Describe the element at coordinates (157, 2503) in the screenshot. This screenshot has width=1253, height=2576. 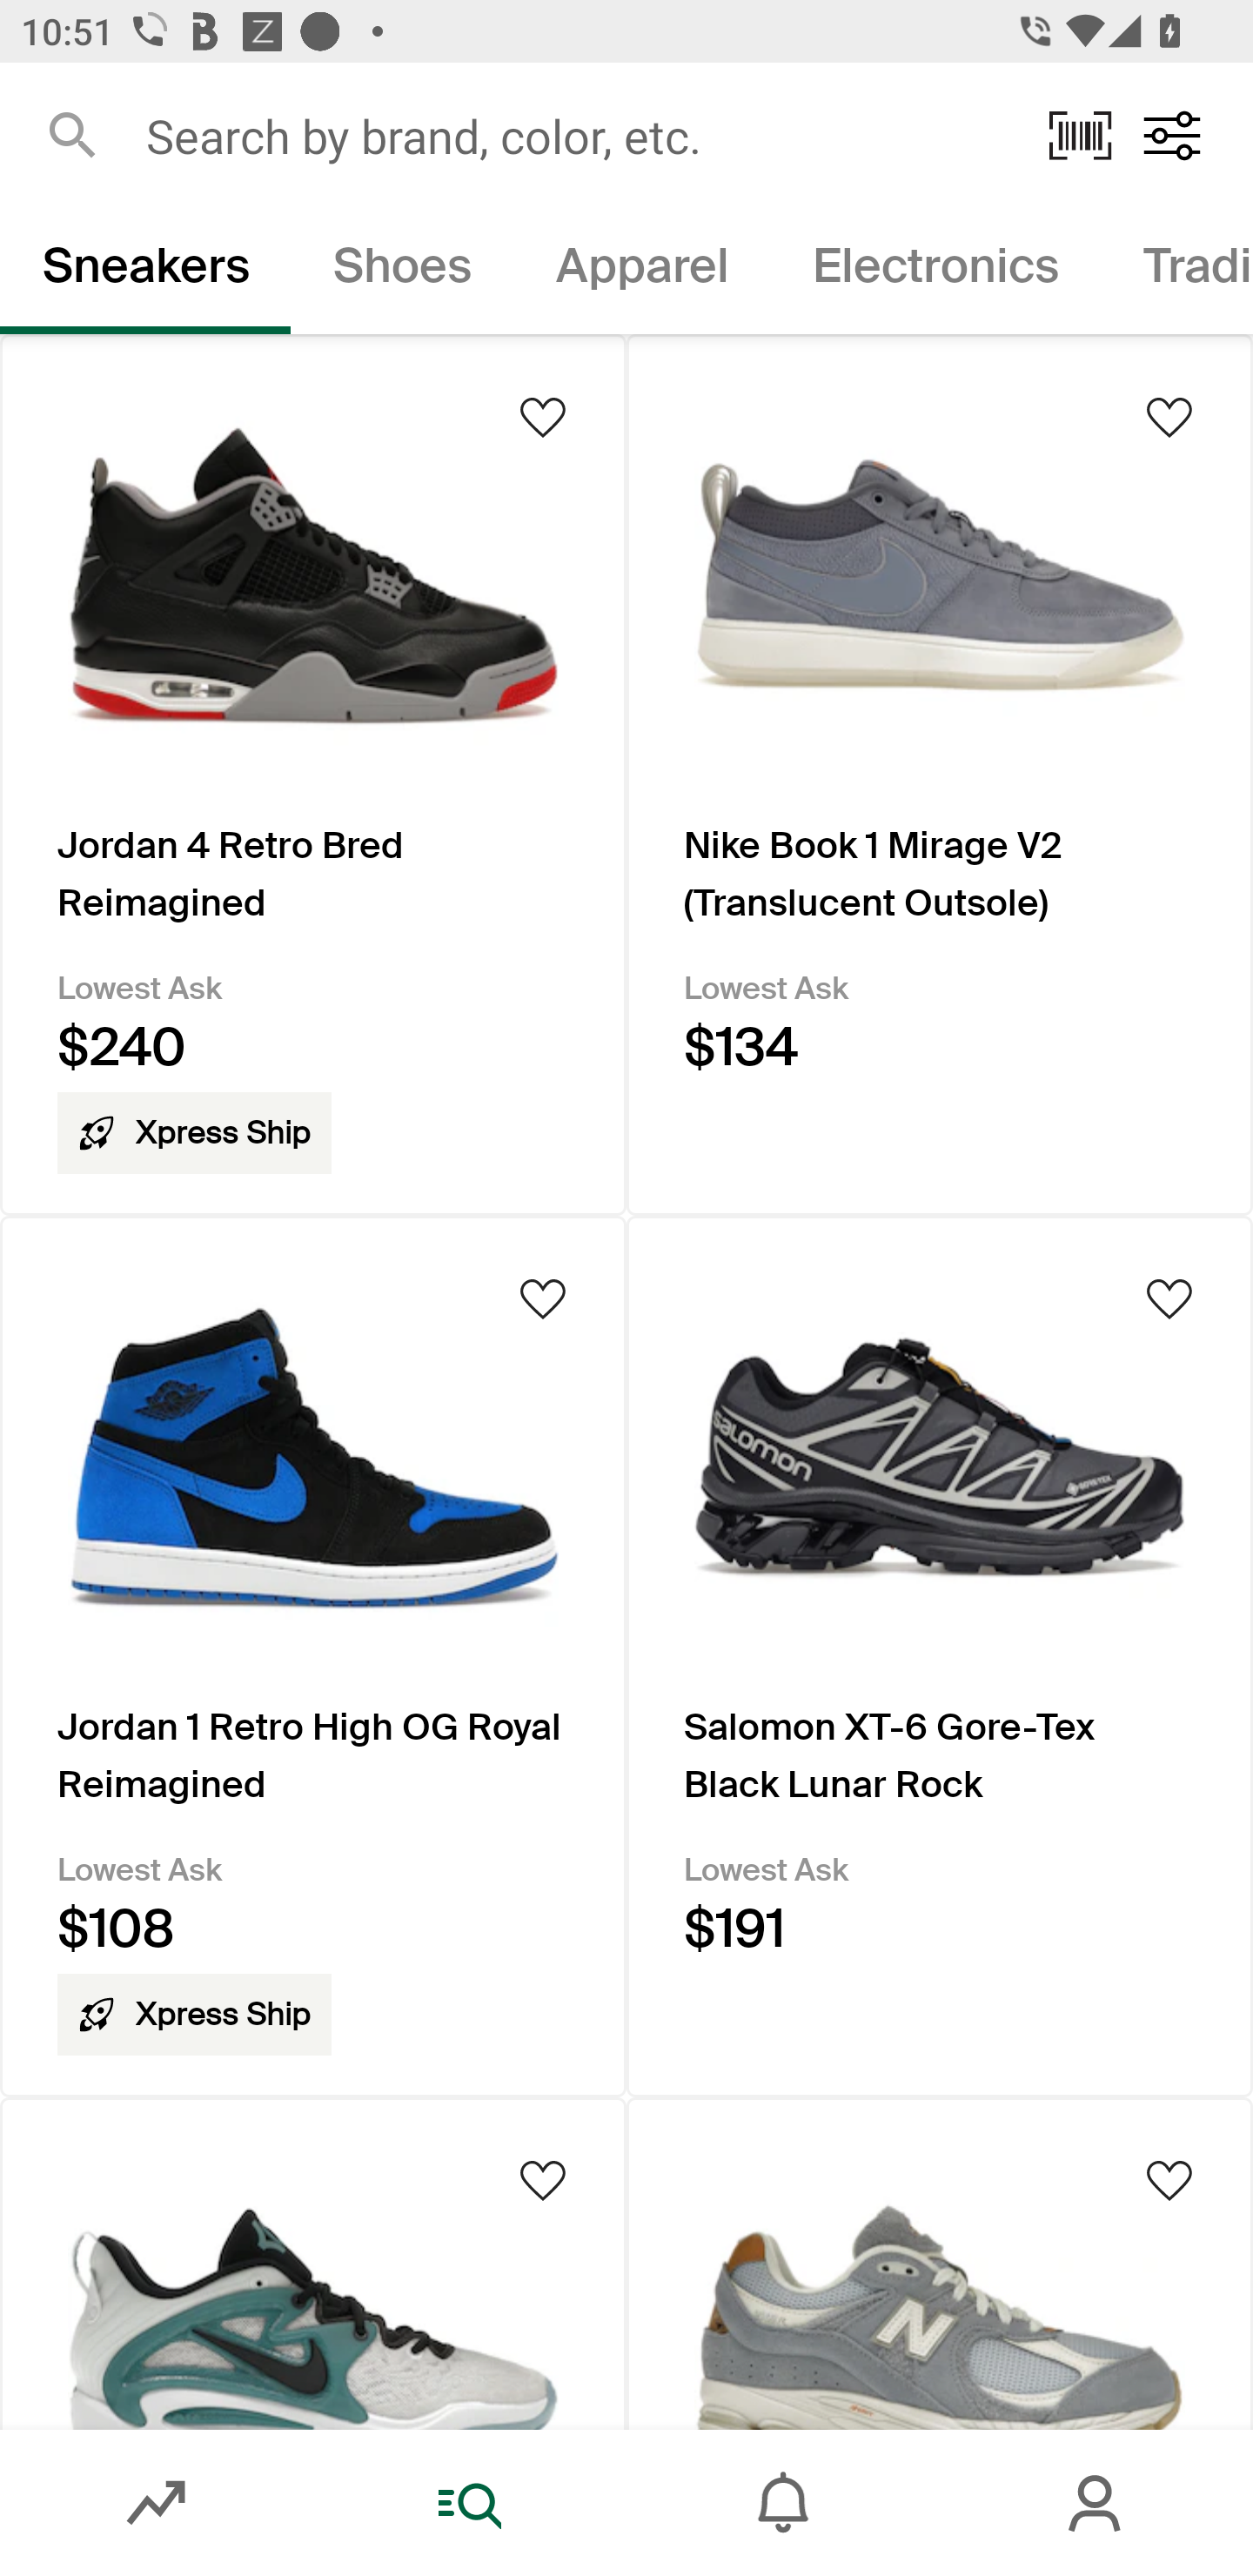
I see `Market` at that location.